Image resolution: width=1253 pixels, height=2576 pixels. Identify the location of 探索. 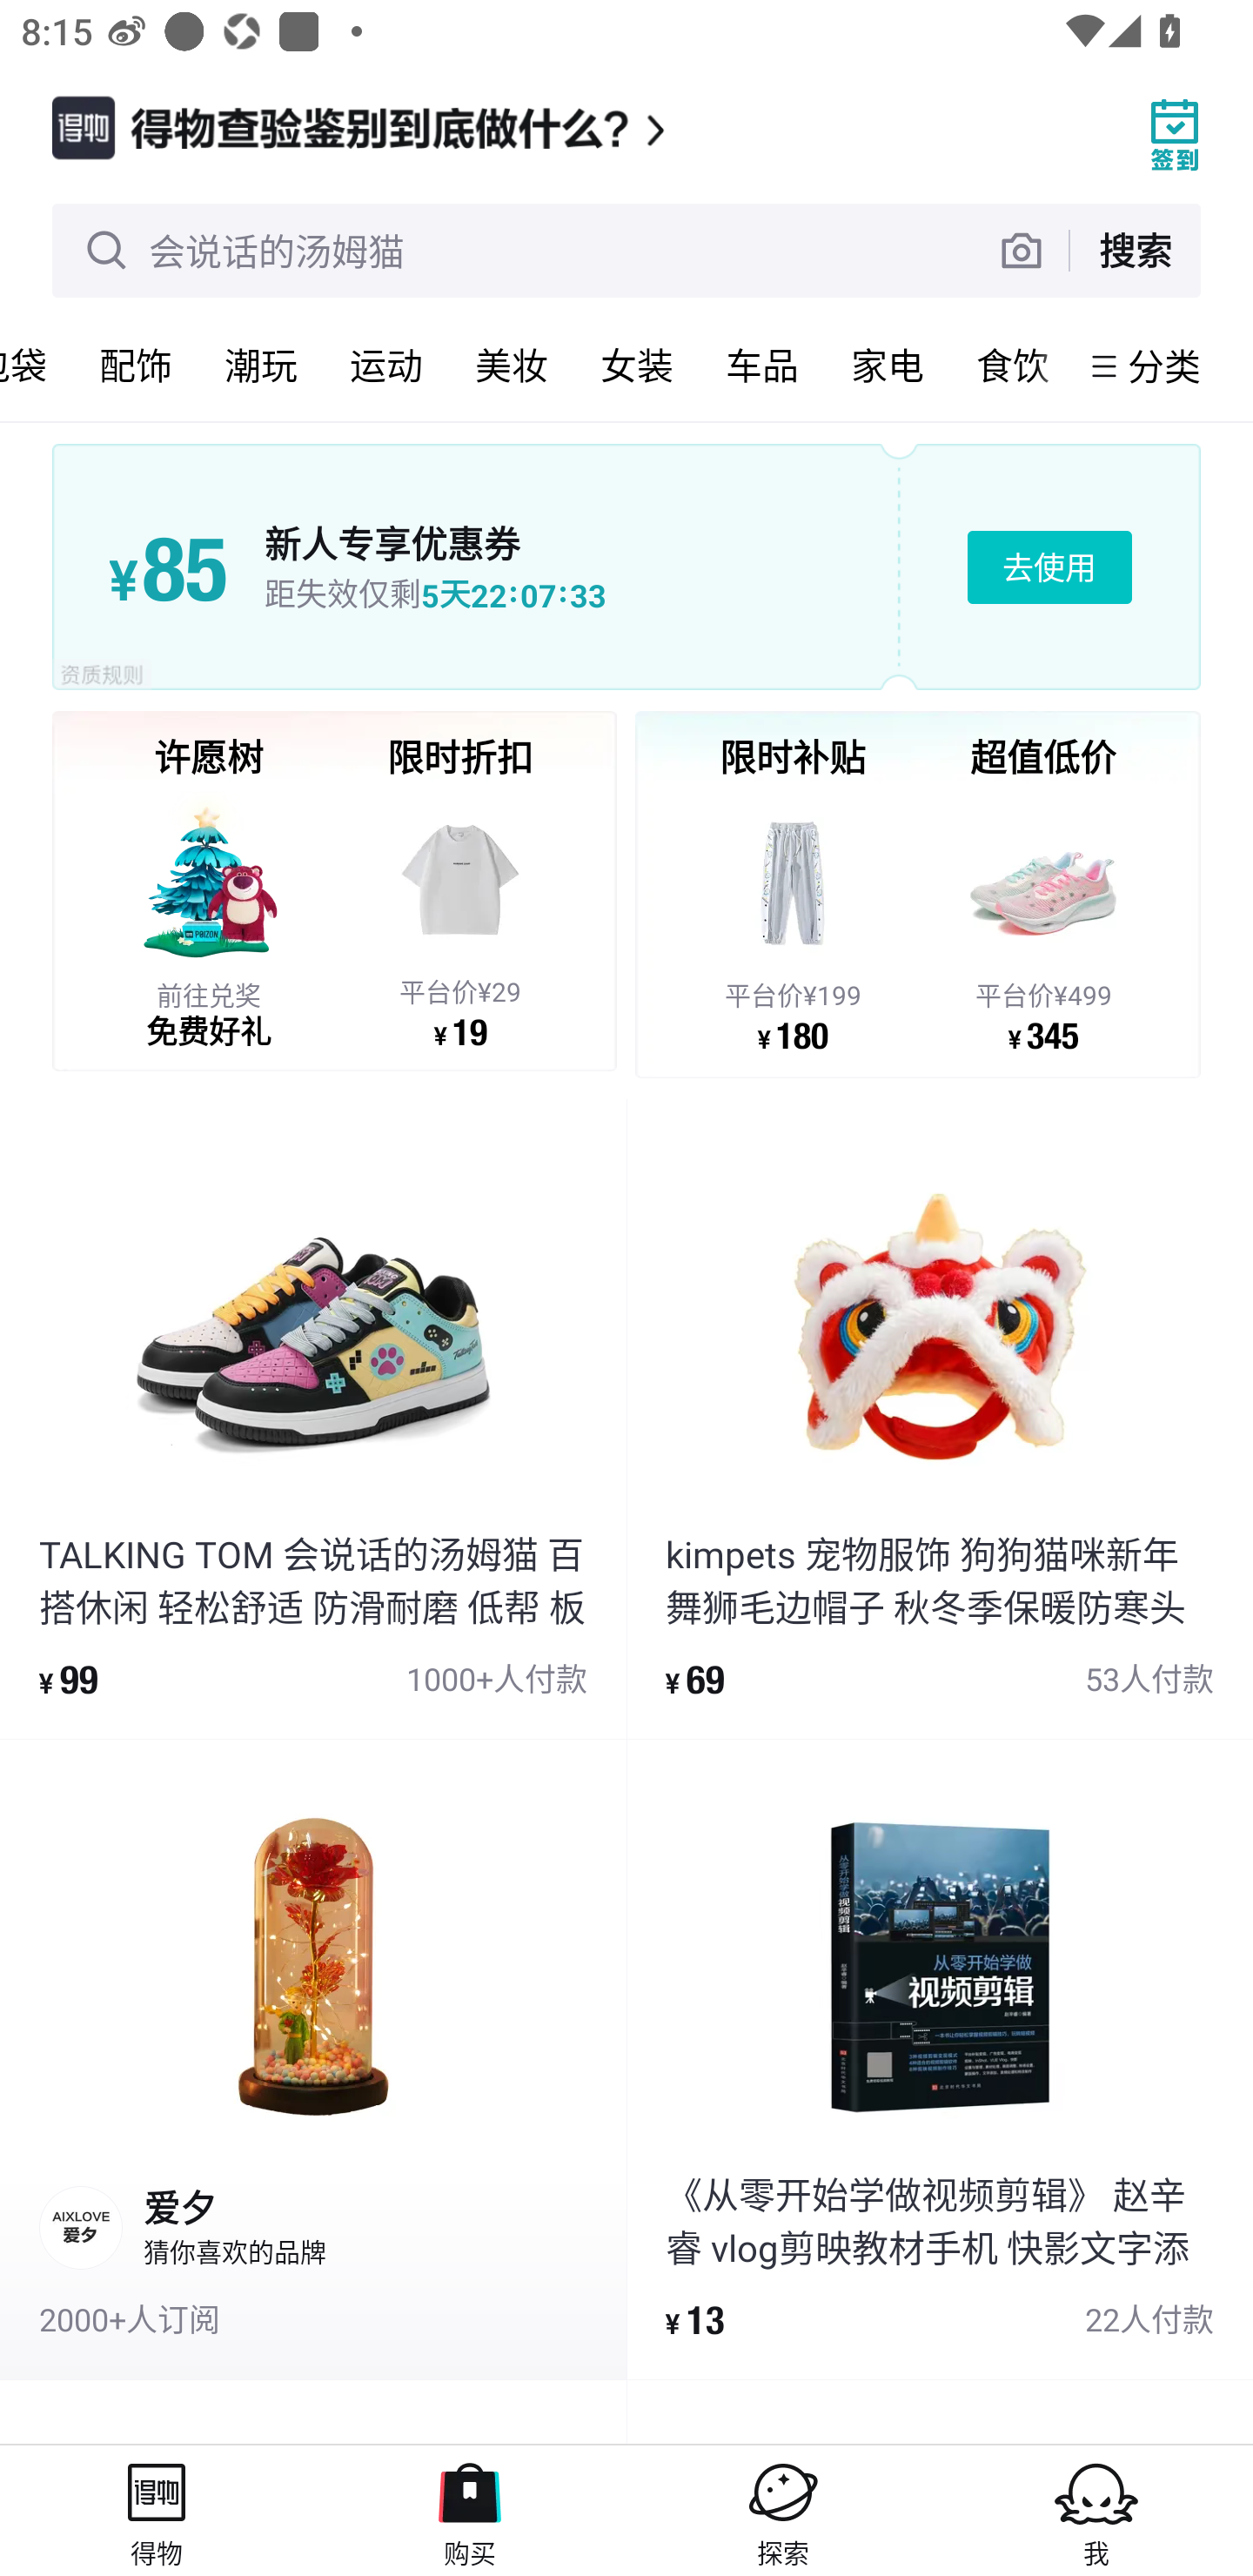
(783, 2510).